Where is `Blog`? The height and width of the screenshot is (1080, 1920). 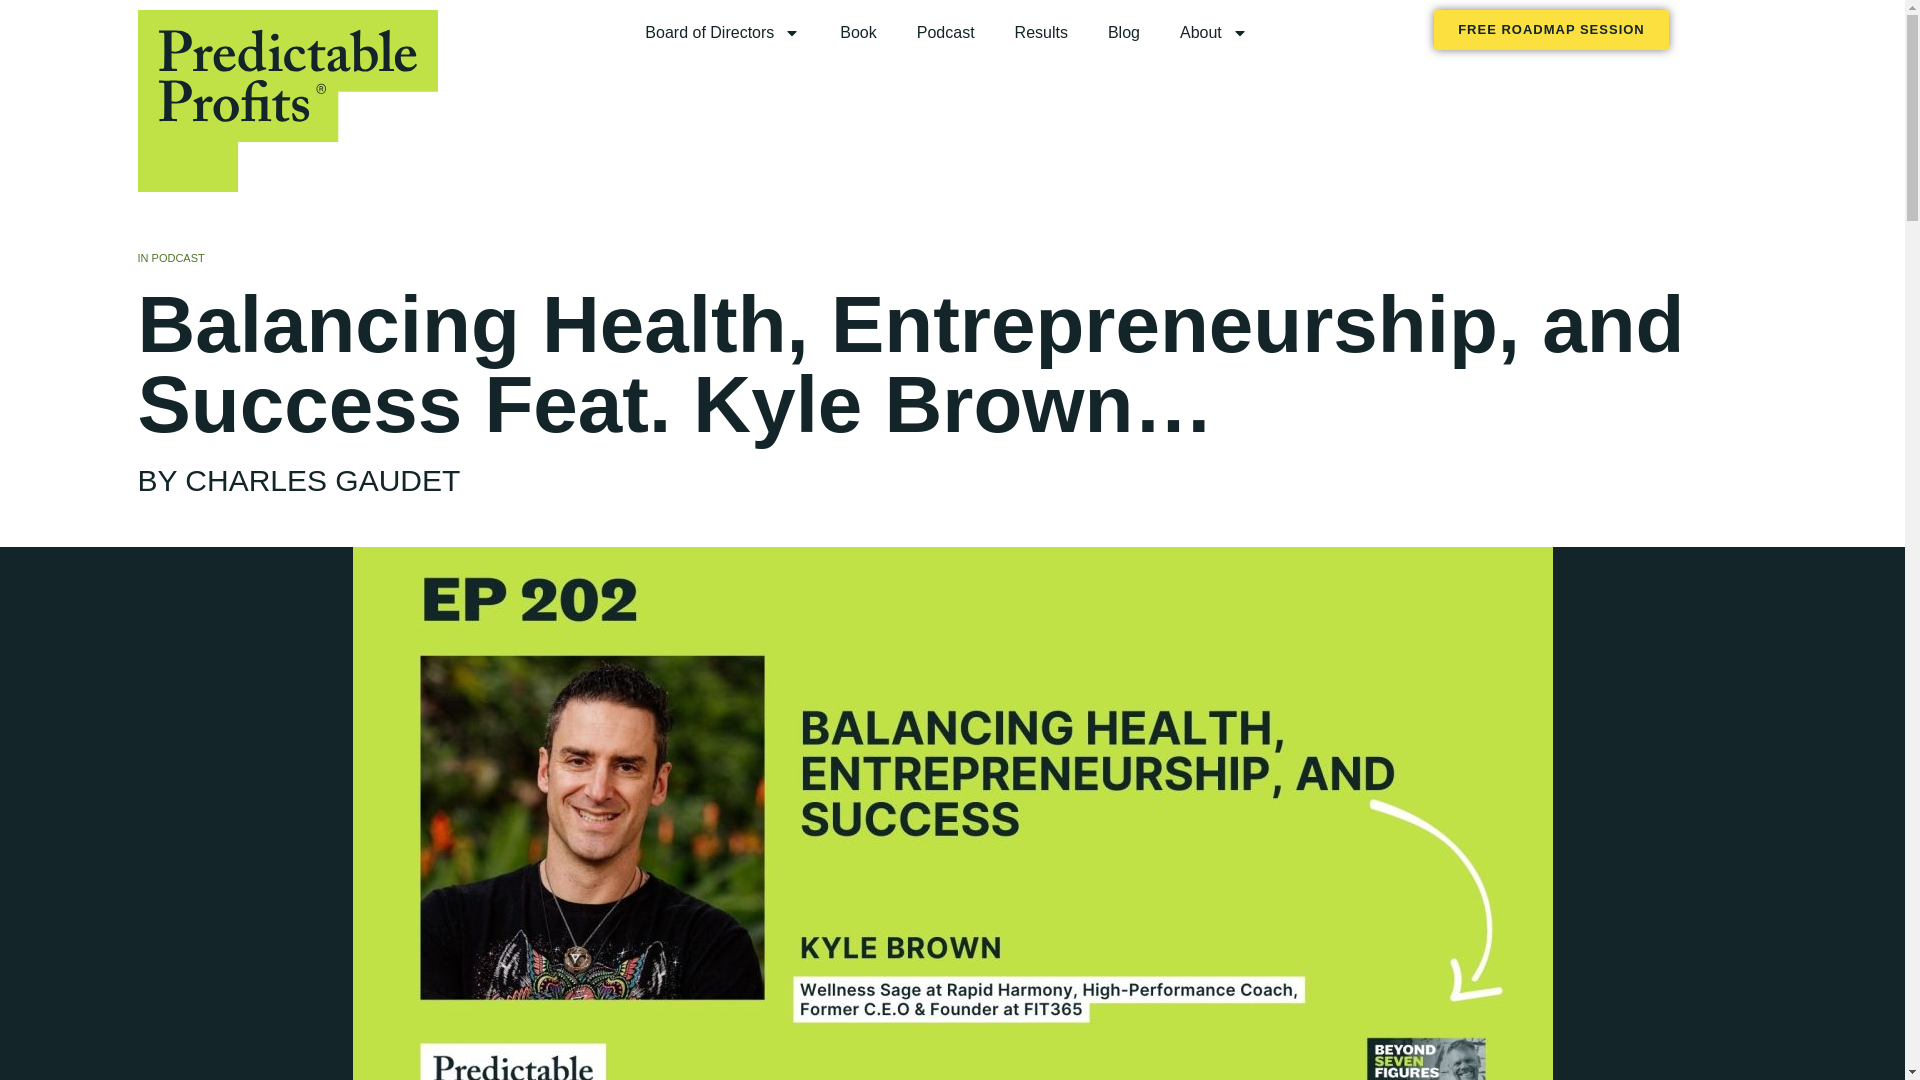
Blog is located at coordinates (1124, 32).